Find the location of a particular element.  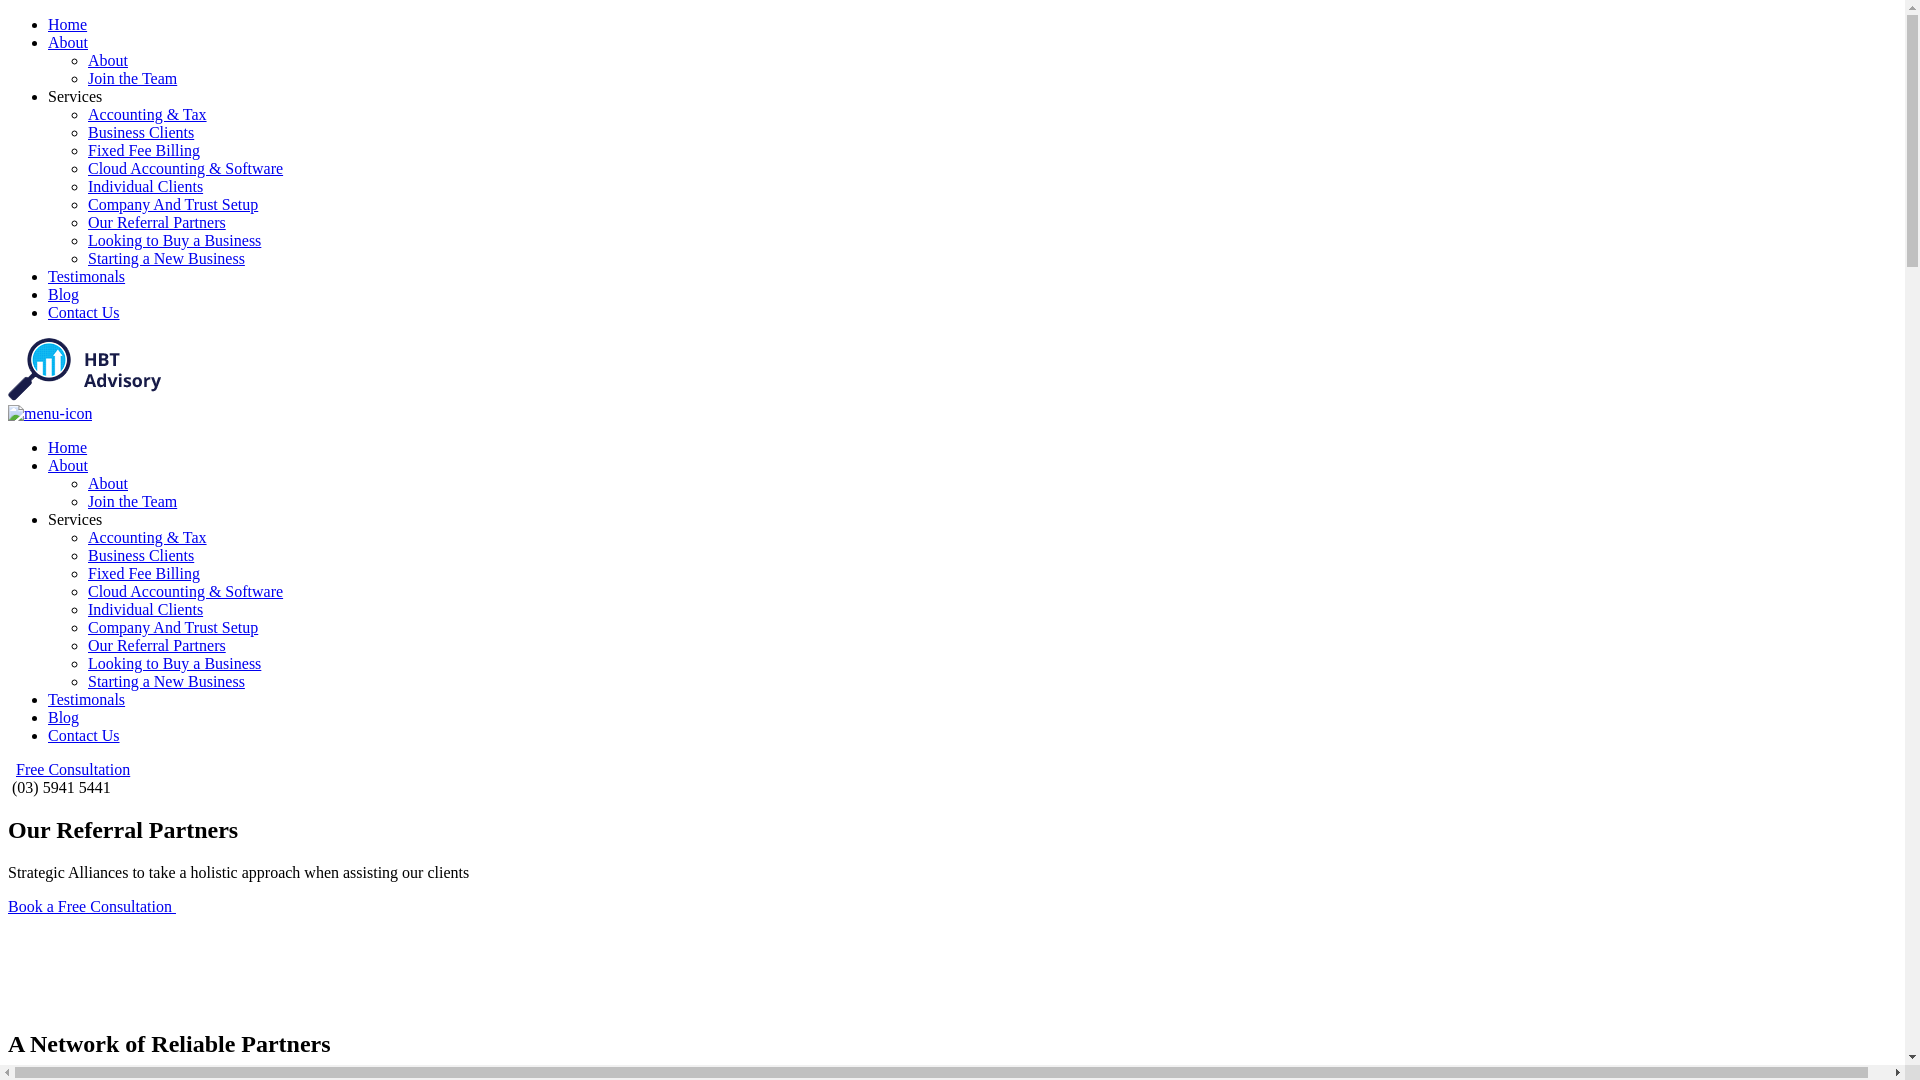

Join the Team is located at coordinates (132, 502).